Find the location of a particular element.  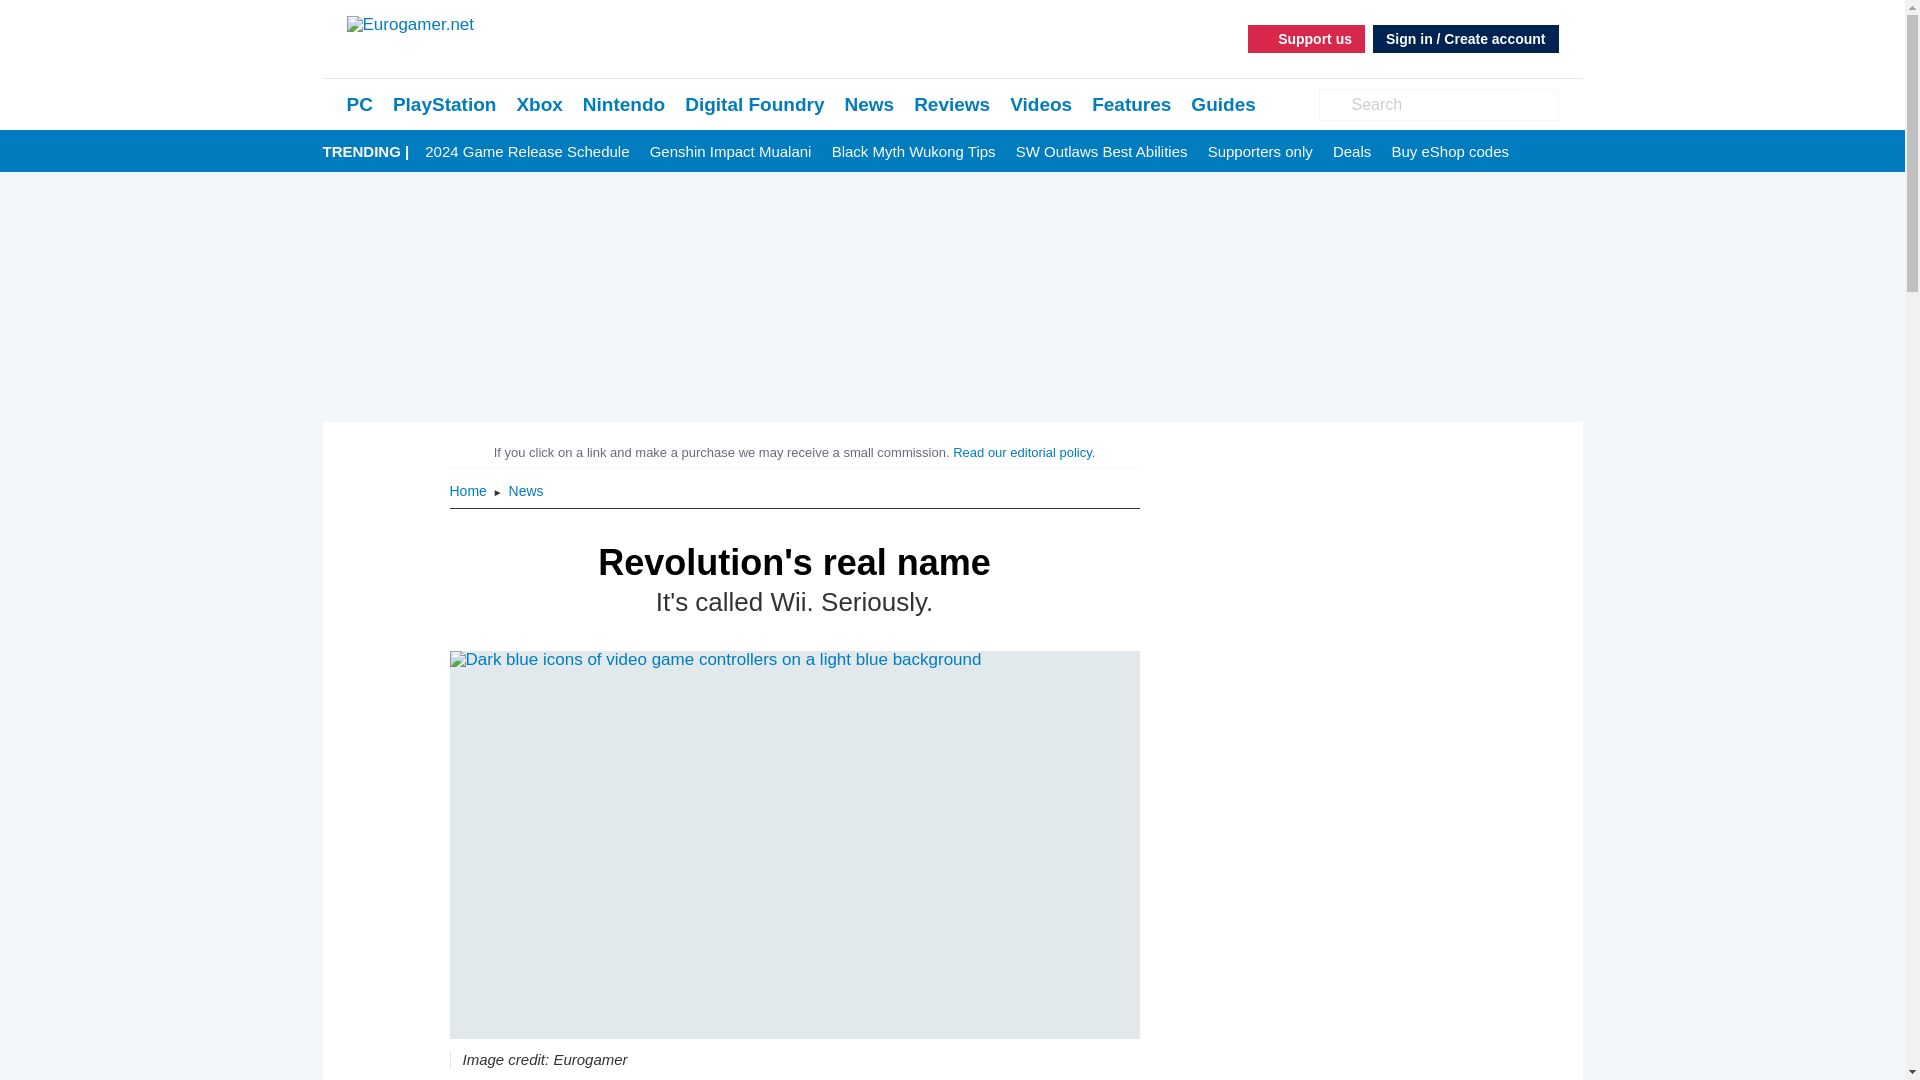

Features is located at coordinates (1132, 104).